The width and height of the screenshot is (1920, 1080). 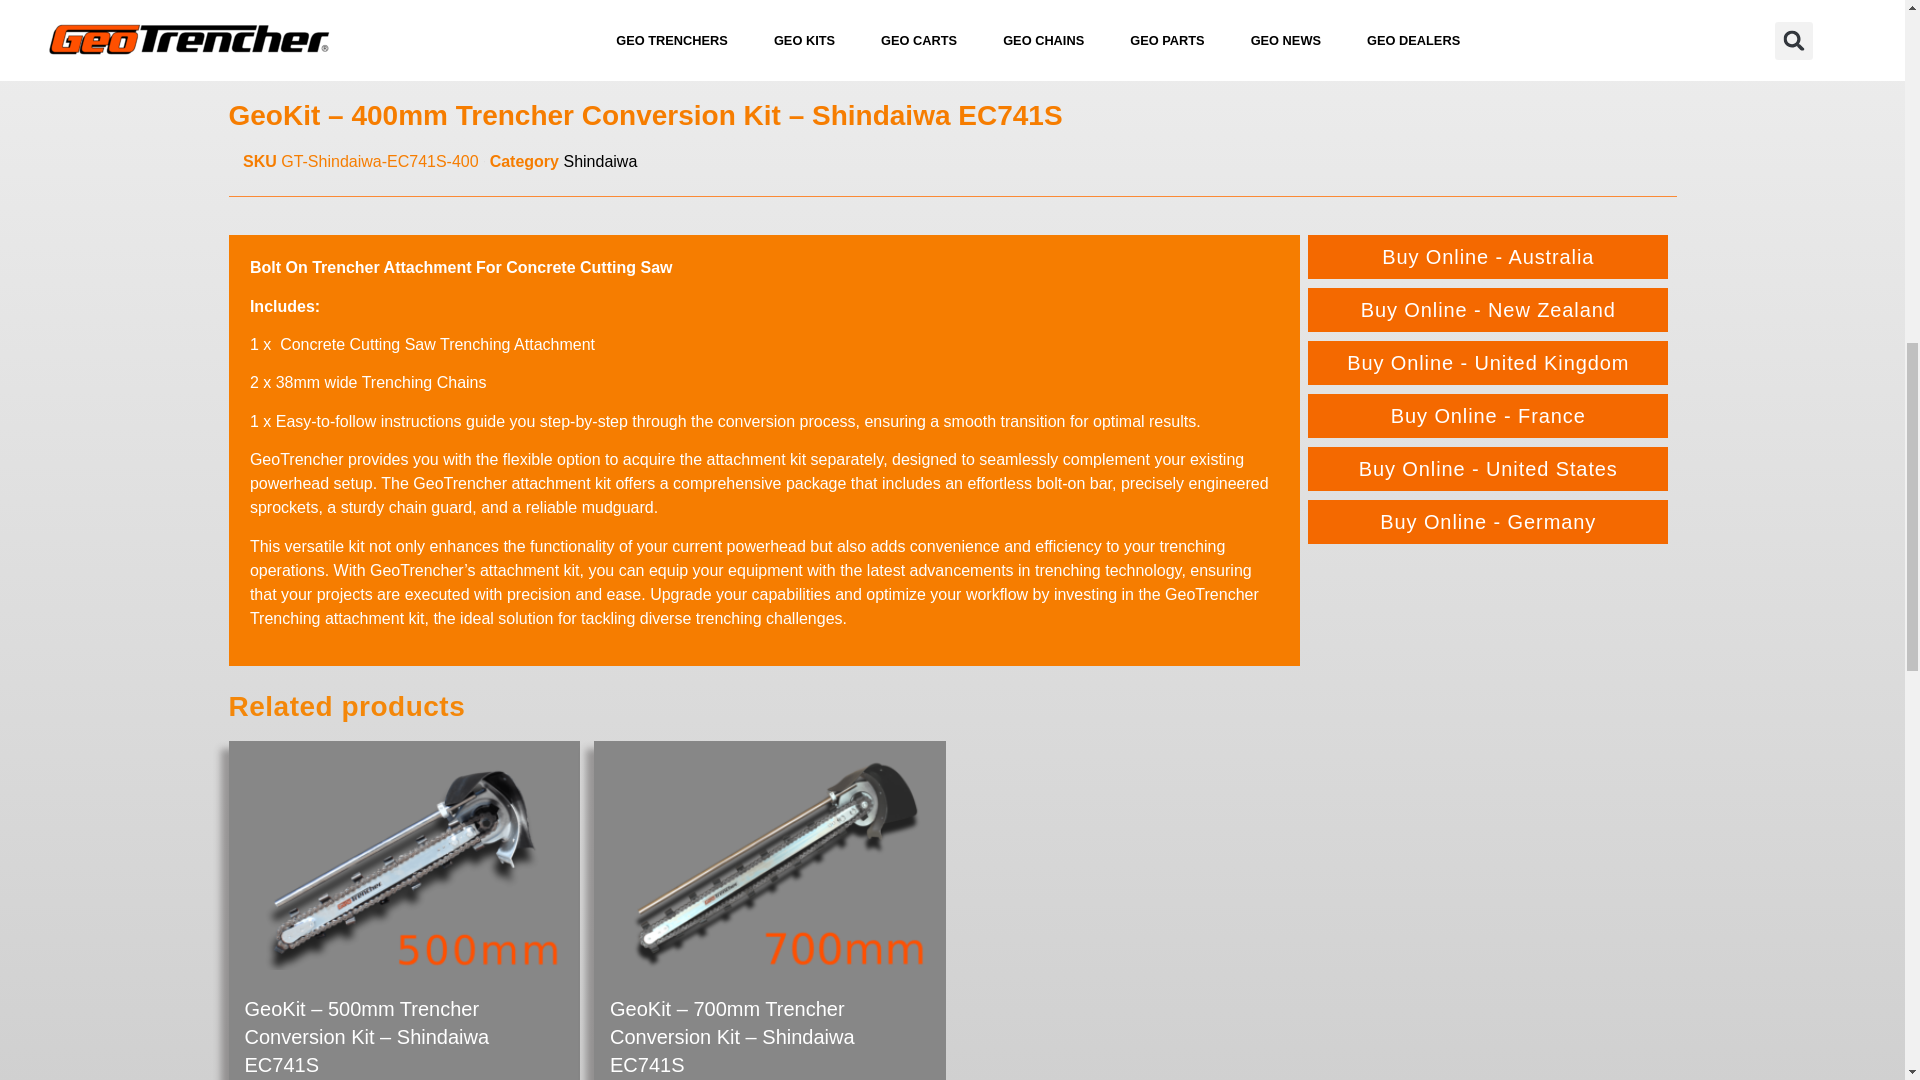 I want to click on Buy Online - United Kingdom, so click(x=1488, y=362).